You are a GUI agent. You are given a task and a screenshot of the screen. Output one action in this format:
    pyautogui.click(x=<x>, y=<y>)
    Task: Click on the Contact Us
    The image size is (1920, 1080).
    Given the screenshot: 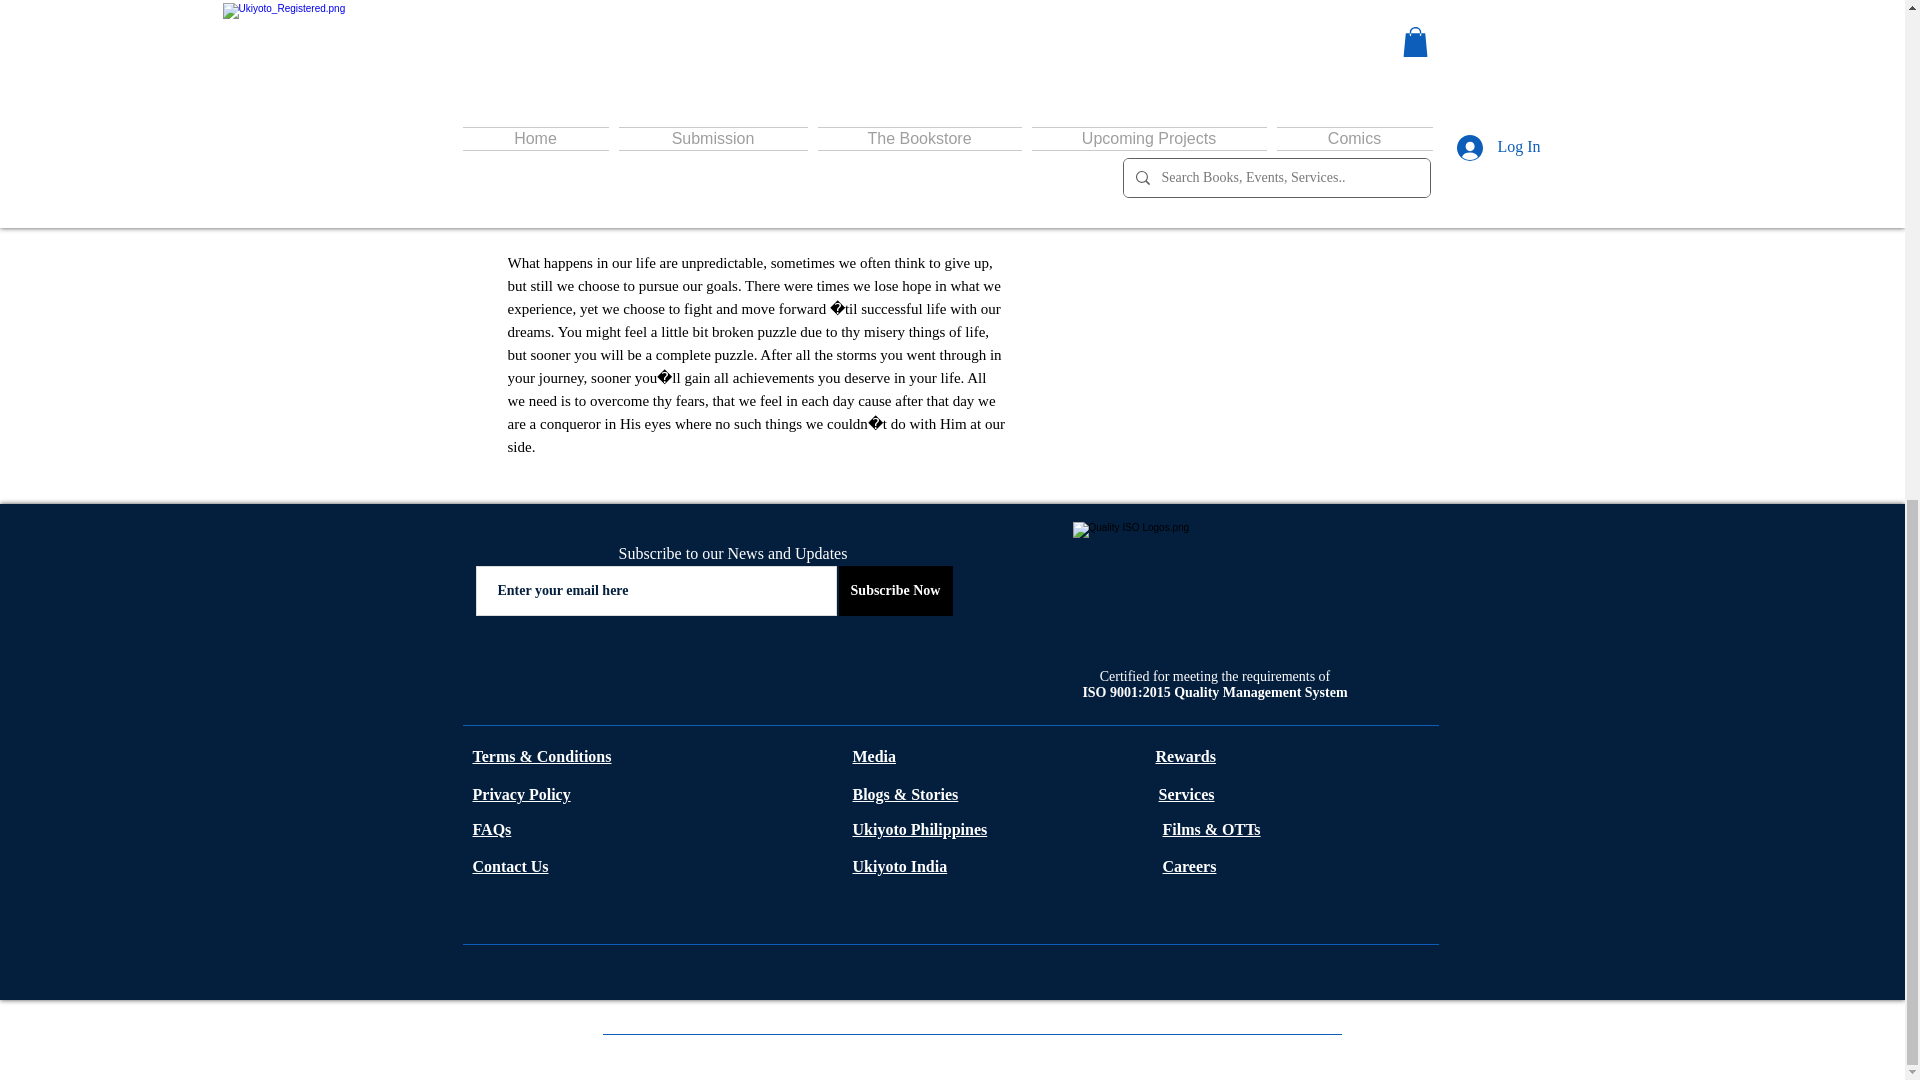 What is the action you would take?
    pyautogui.click(x=510, y=866)
    